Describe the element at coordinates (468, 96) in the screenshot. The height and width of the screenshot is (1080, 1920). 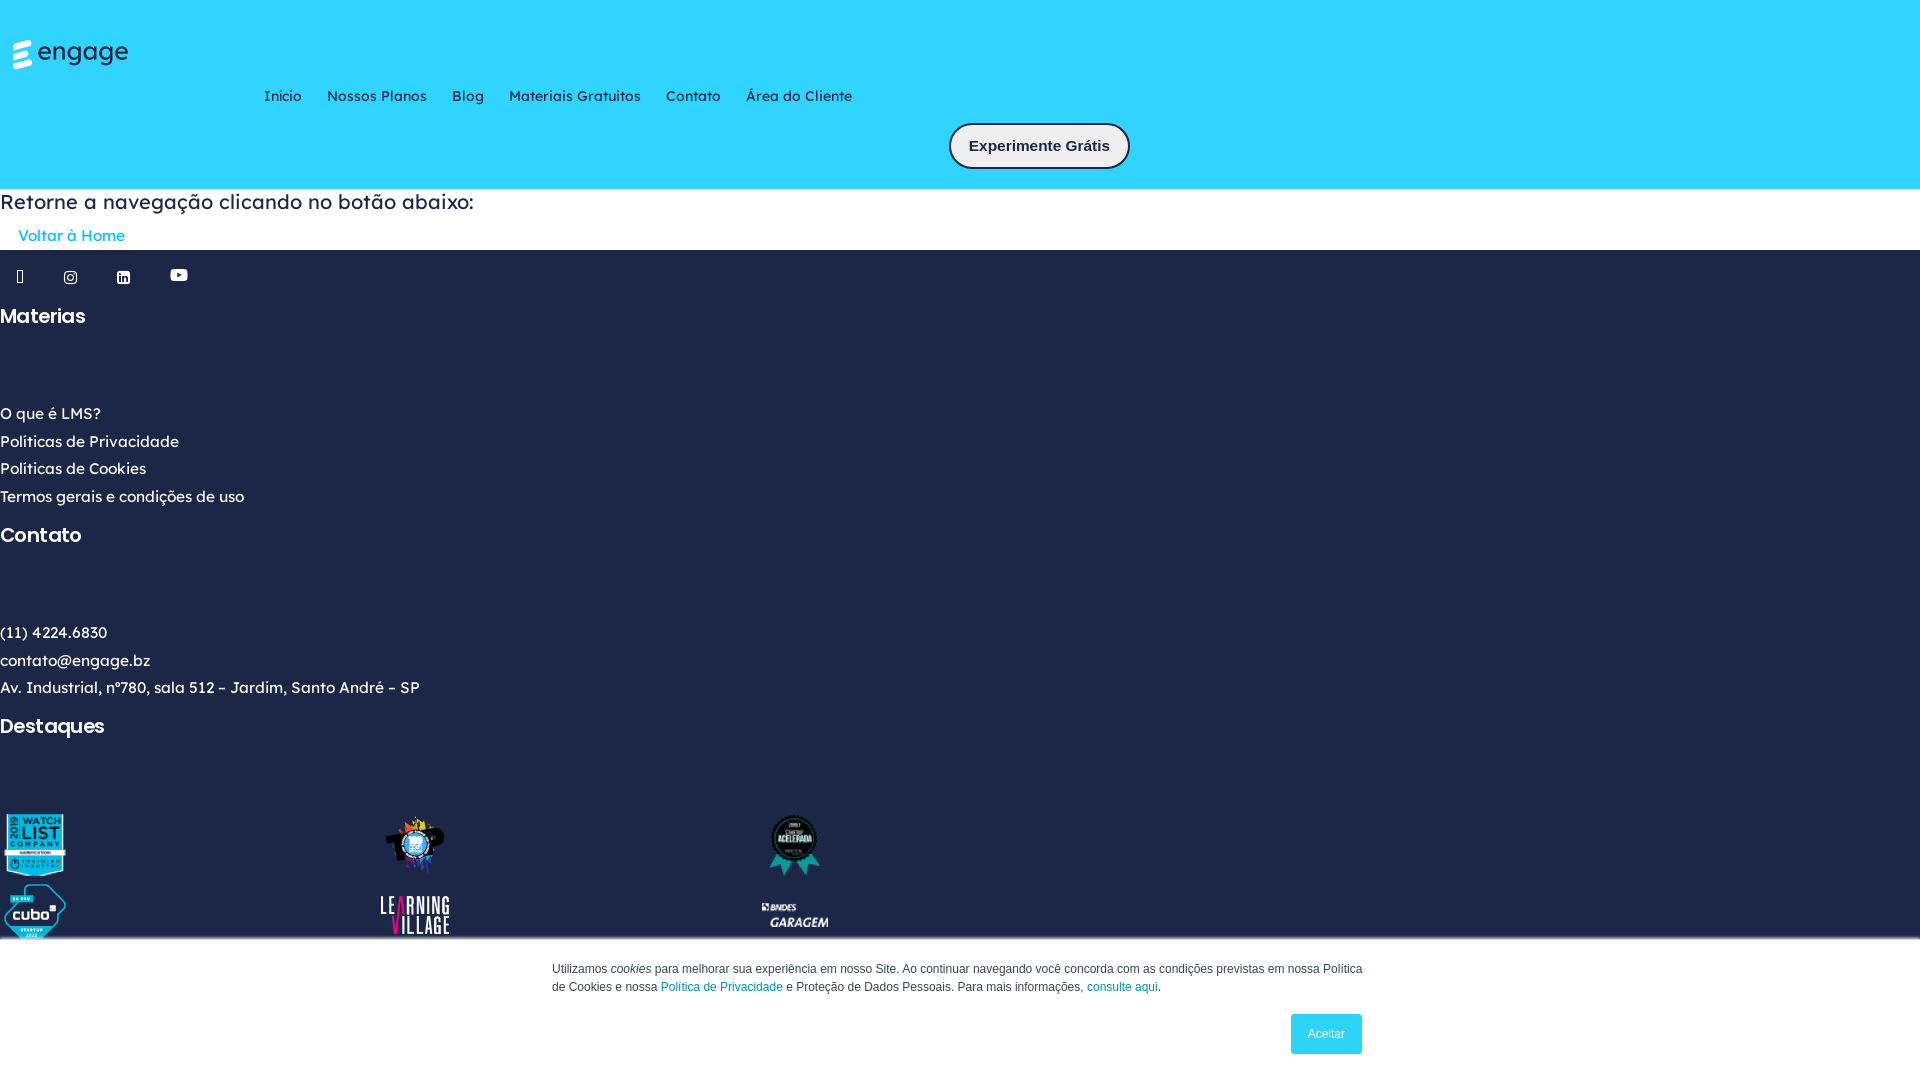
I see `Blog` at that location.